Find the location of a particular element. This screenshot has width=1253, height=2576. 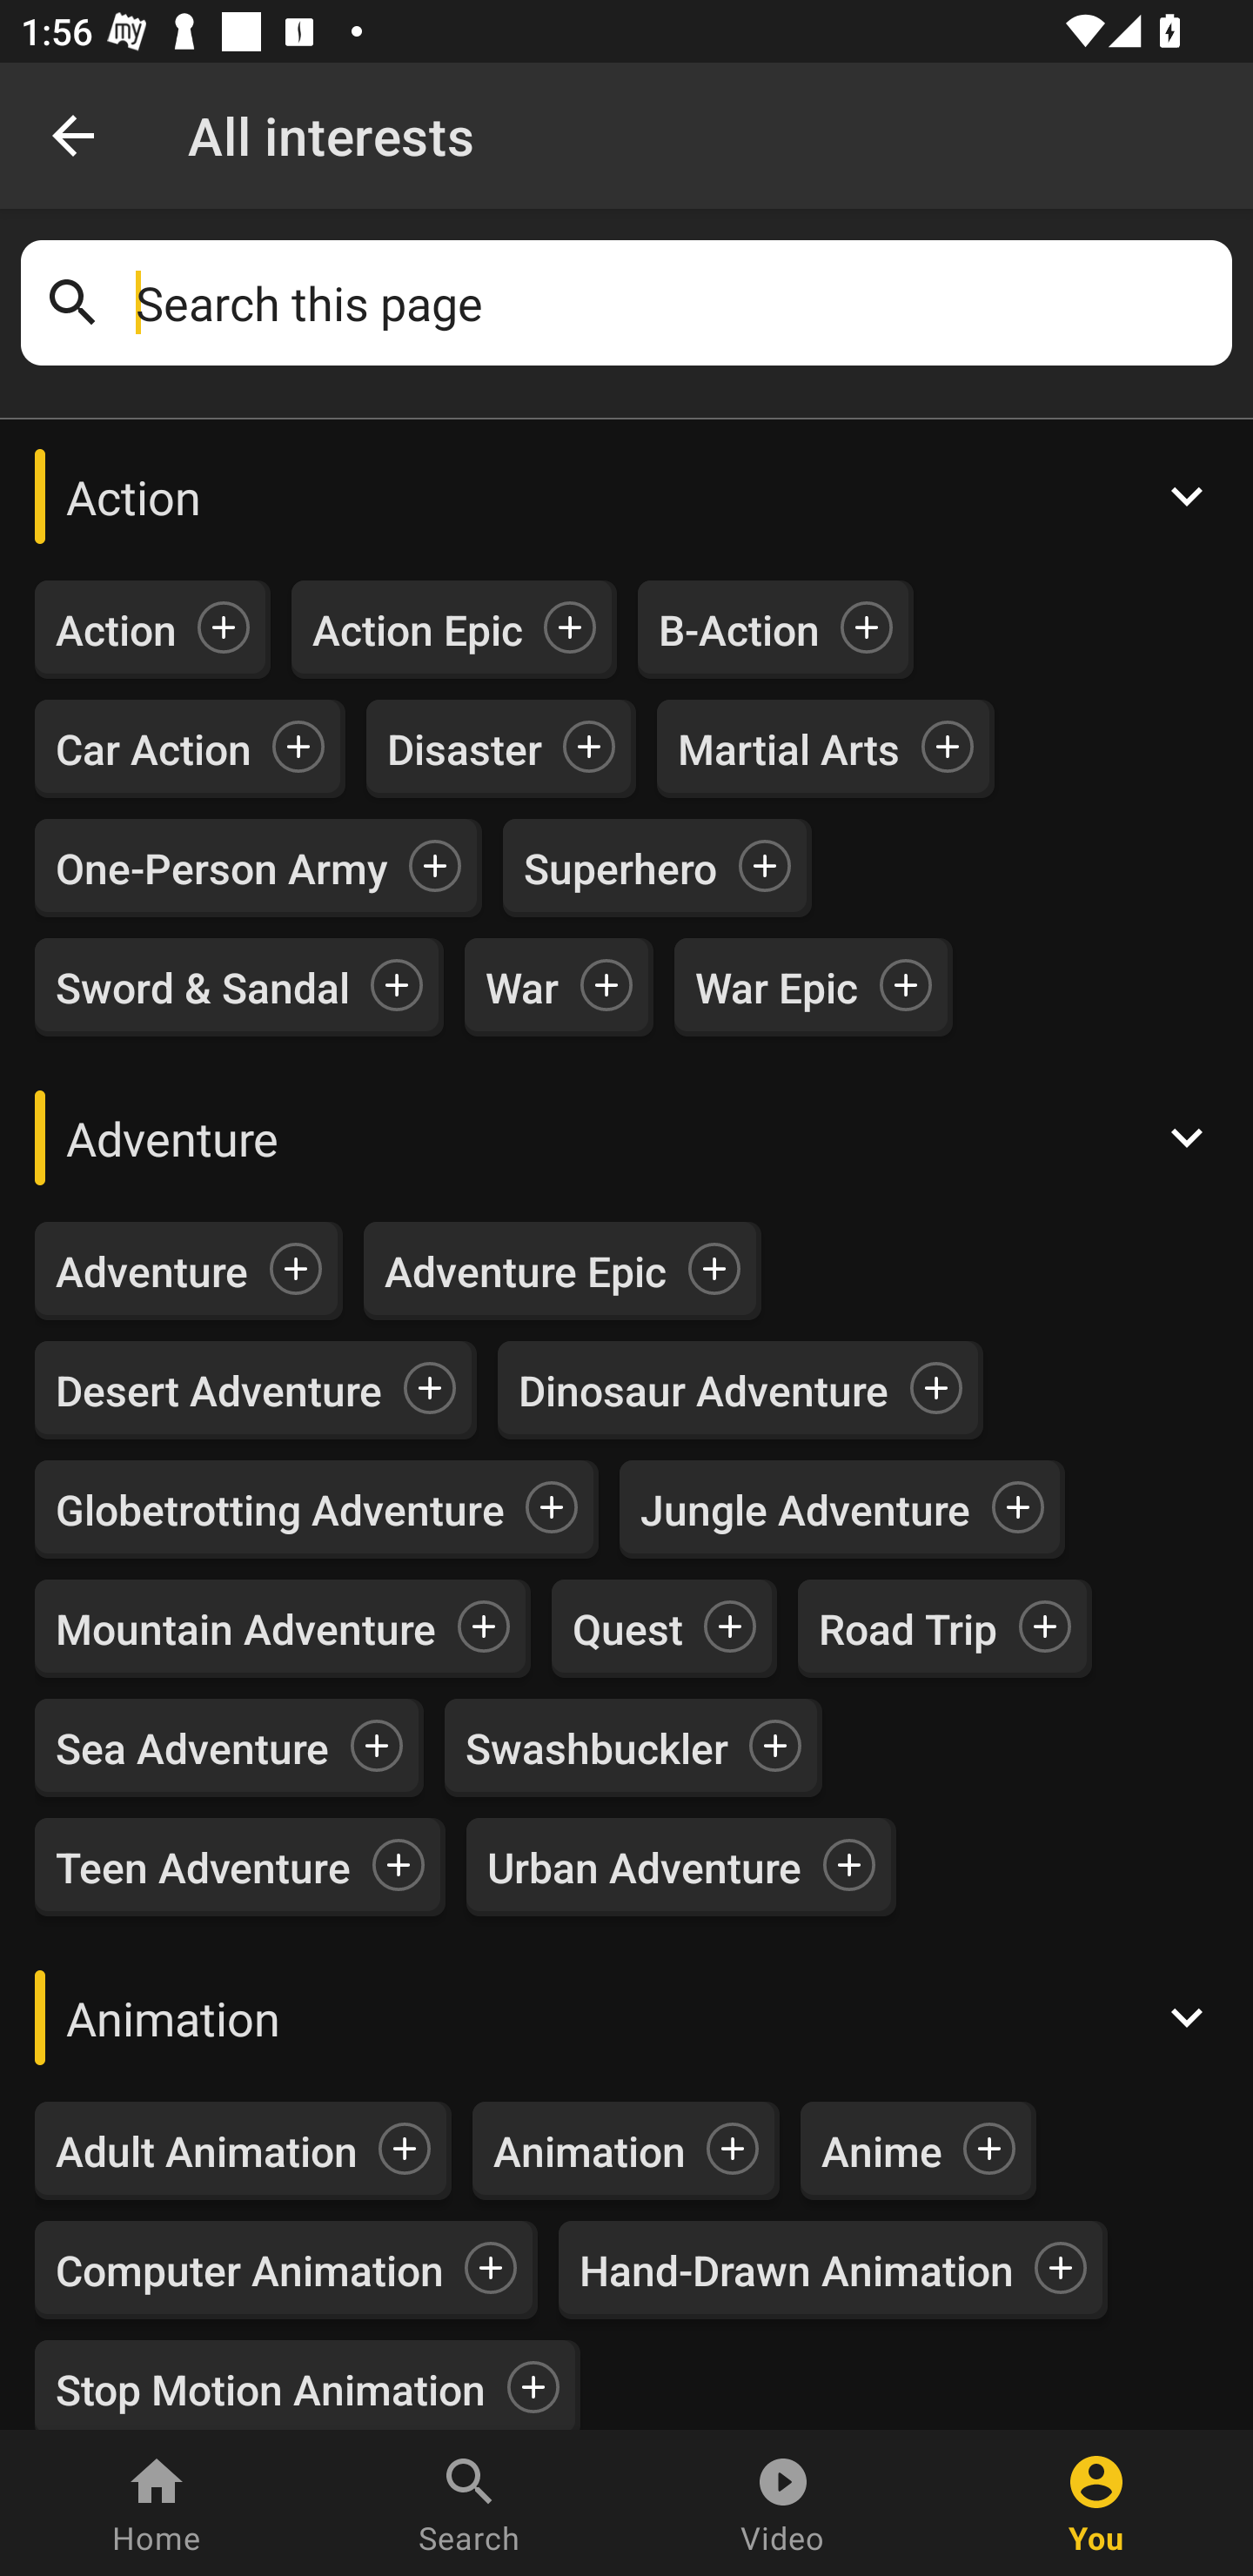

Road Trip is located at coordinates (908, 1627).